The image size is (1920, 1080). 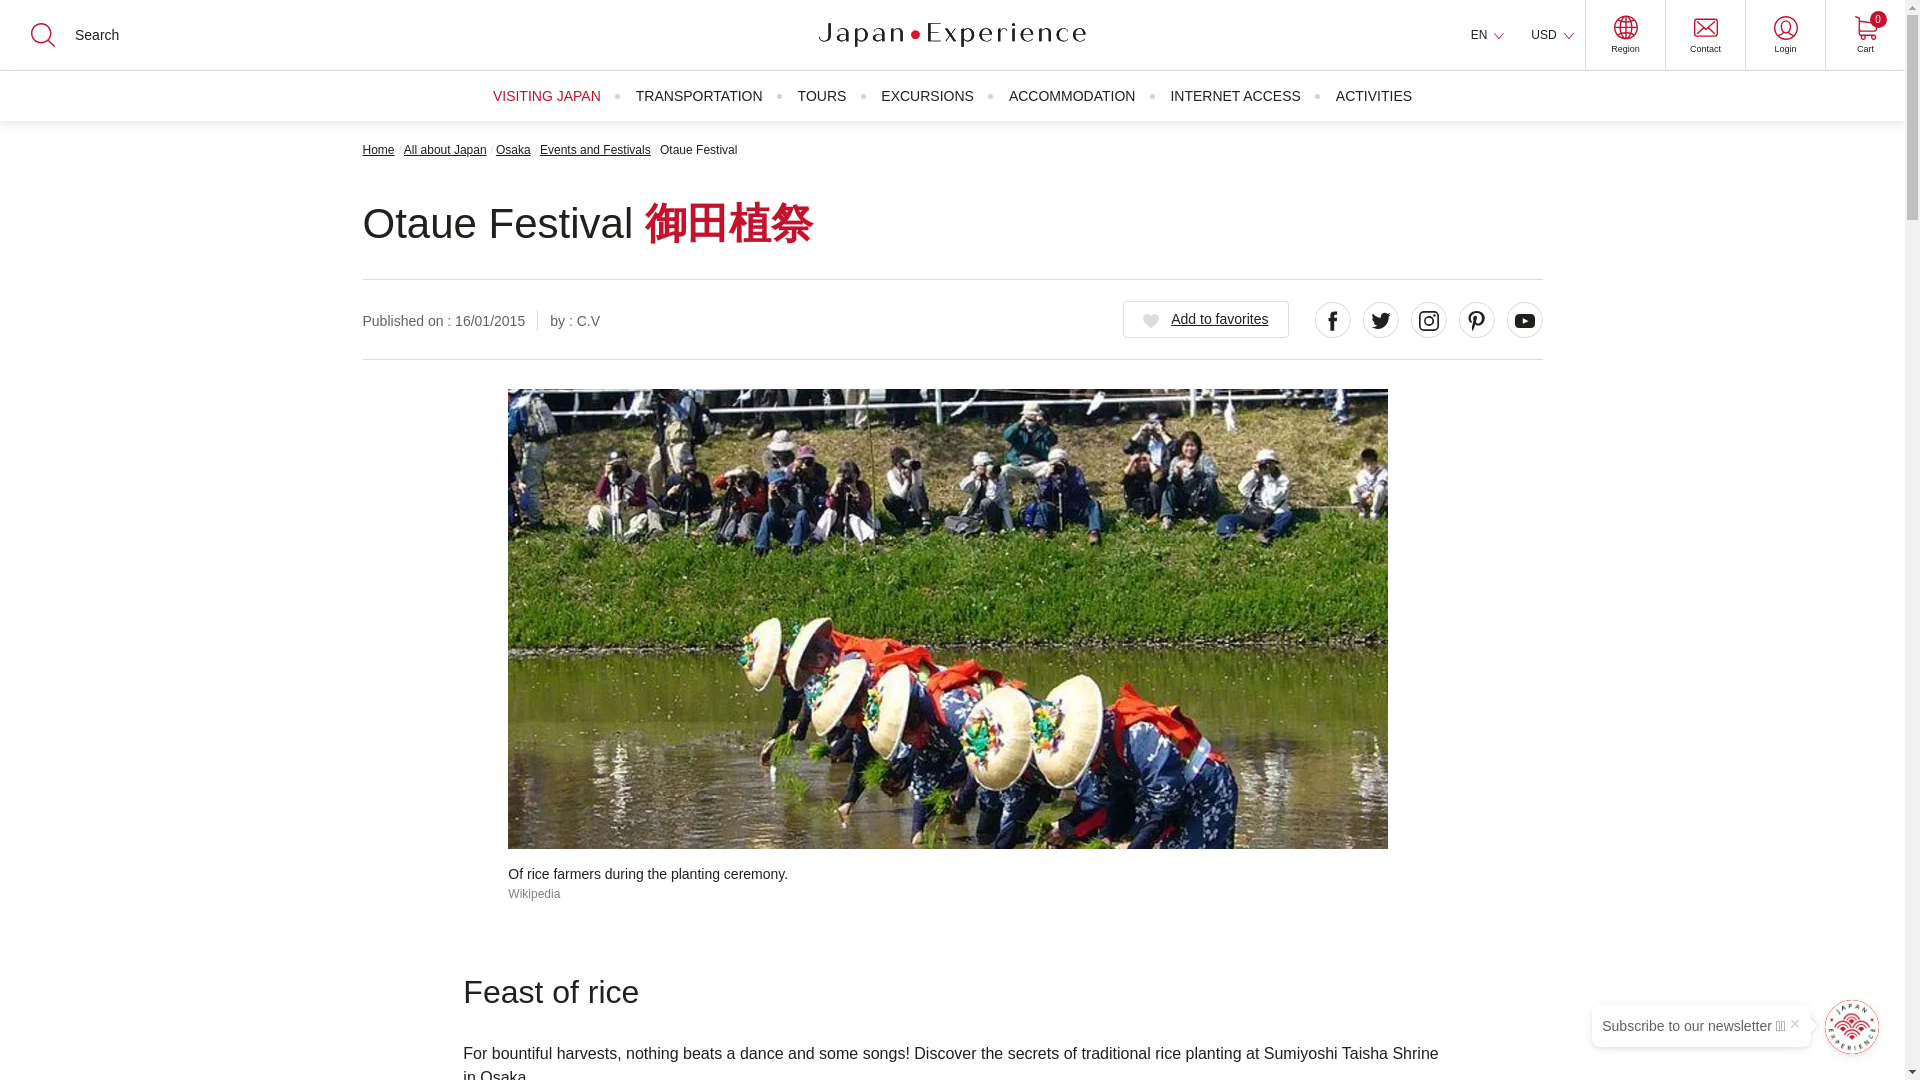 What do you see at coordinates (698, 96) in the screenshot?
I see `TRANSPORTATION` at bounding box center [698, 96].